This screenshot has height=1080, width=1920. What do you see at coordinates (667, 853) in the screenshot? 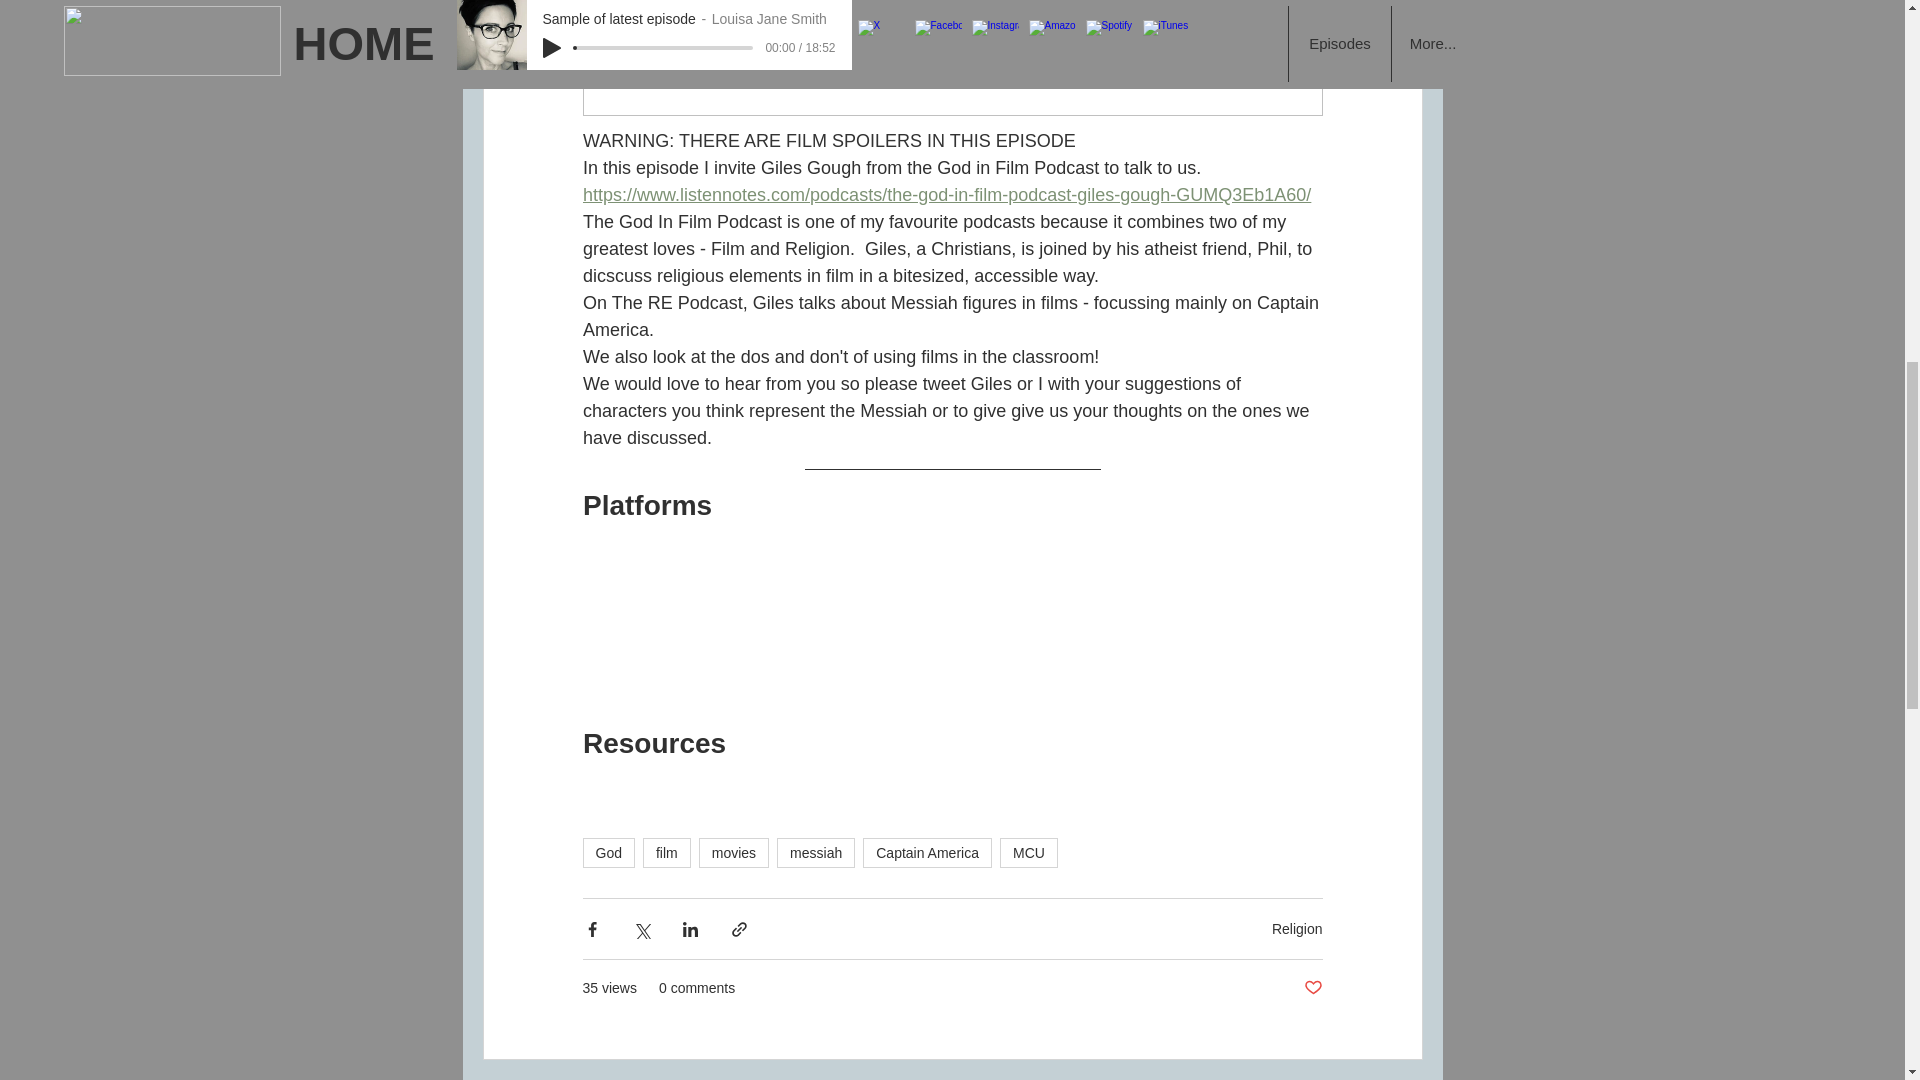
I see `film` at bounding box center [667, 853].